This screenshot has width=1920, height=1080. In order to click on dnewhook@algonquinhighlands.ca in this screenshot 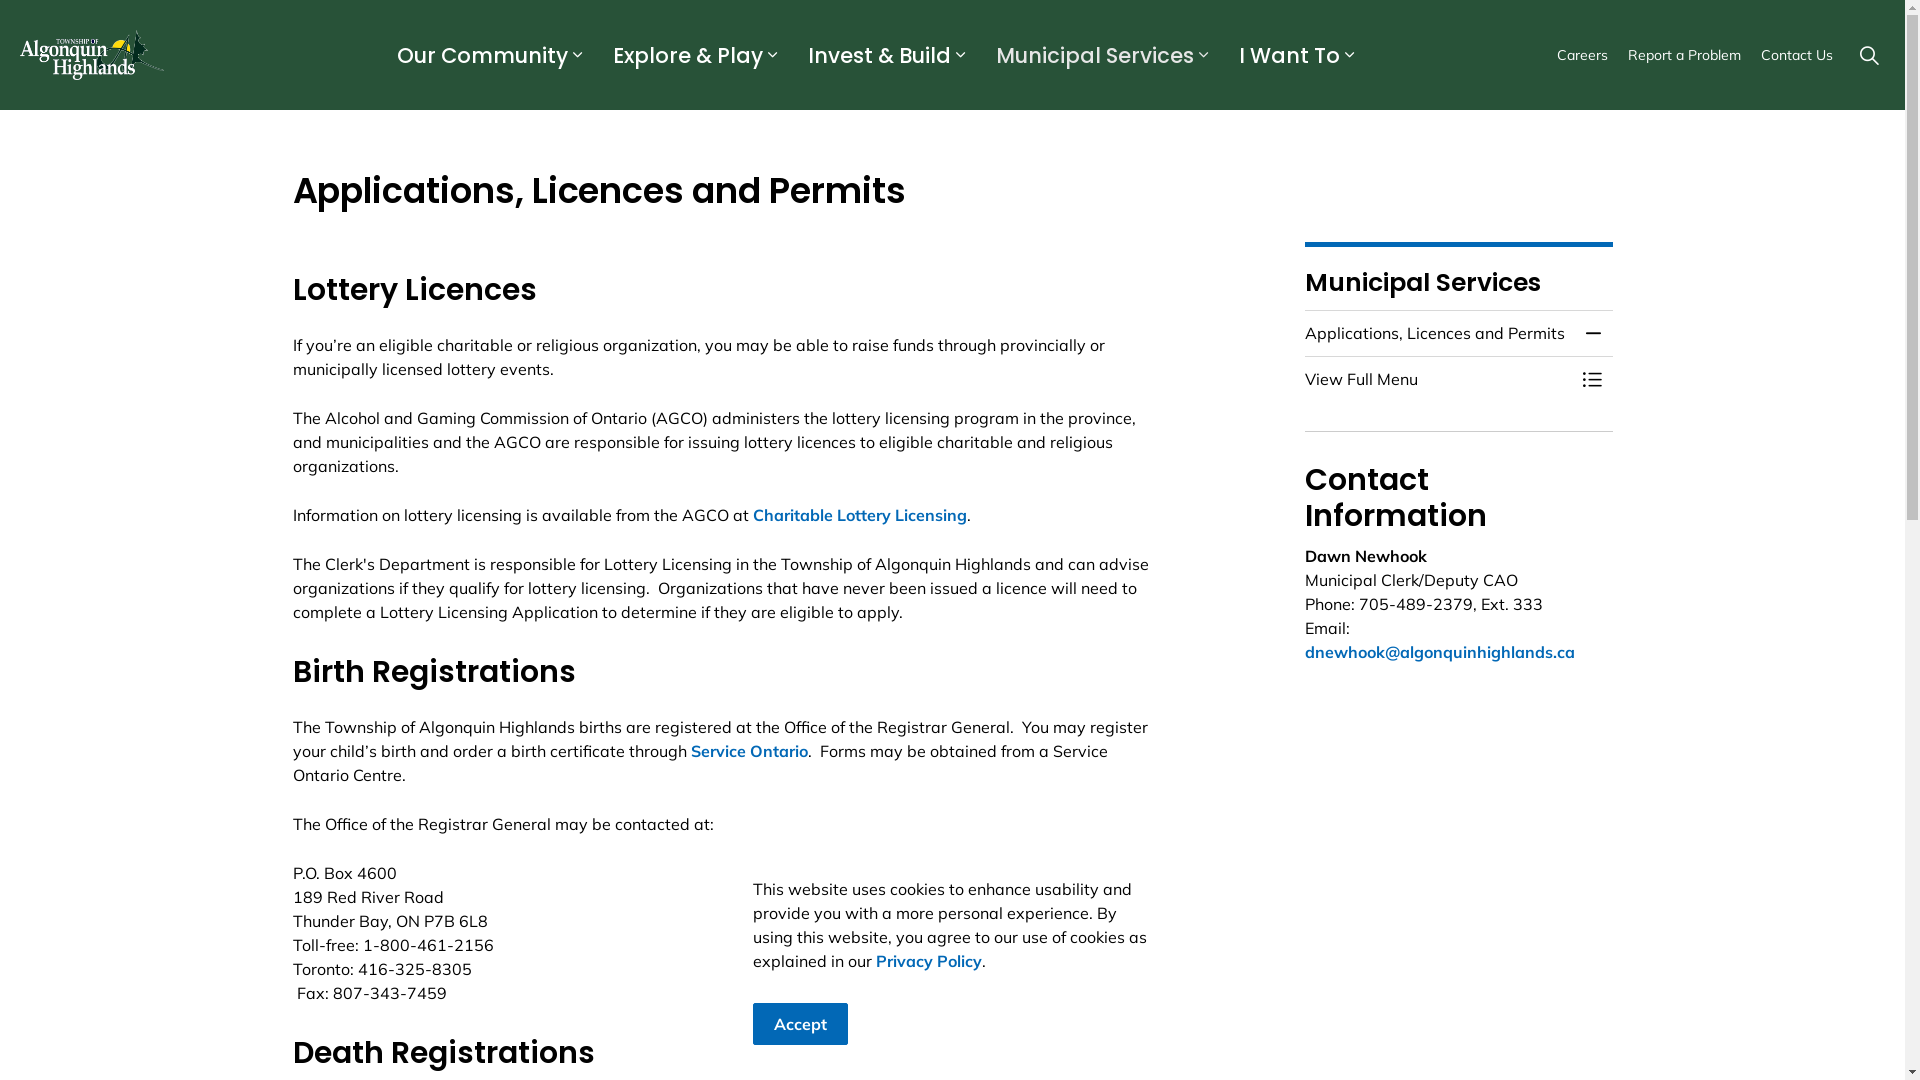, I will do `click(1440, 652)`.